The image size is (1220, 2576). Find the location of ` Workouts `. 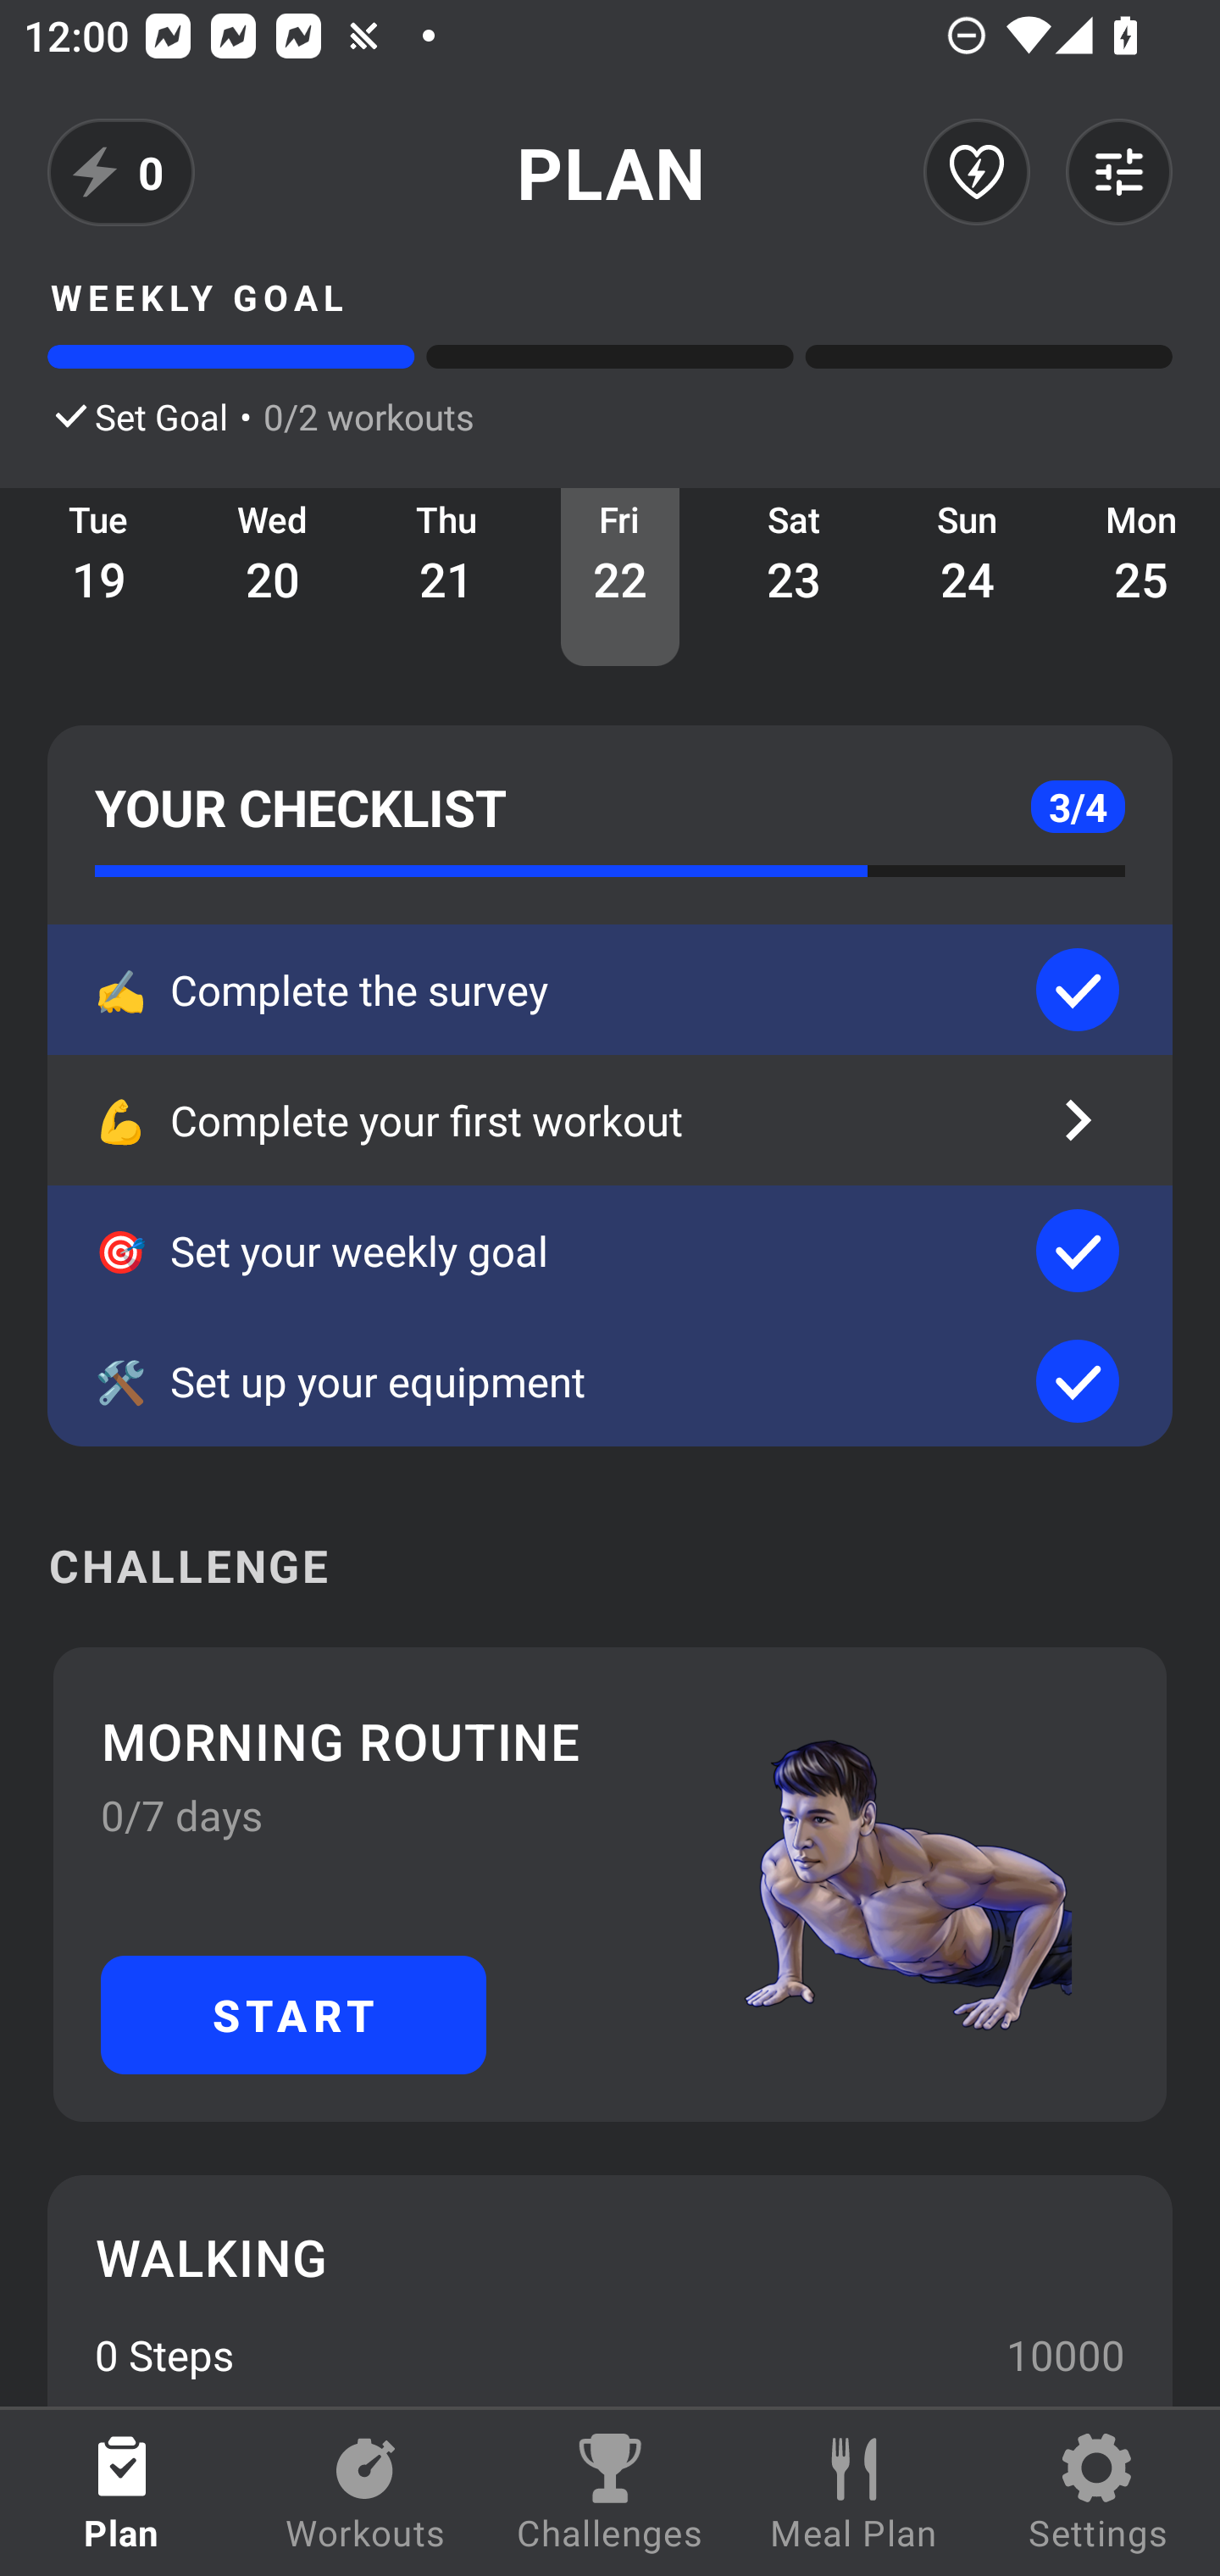

 Workouts  is located at coordinates (366, 2493).